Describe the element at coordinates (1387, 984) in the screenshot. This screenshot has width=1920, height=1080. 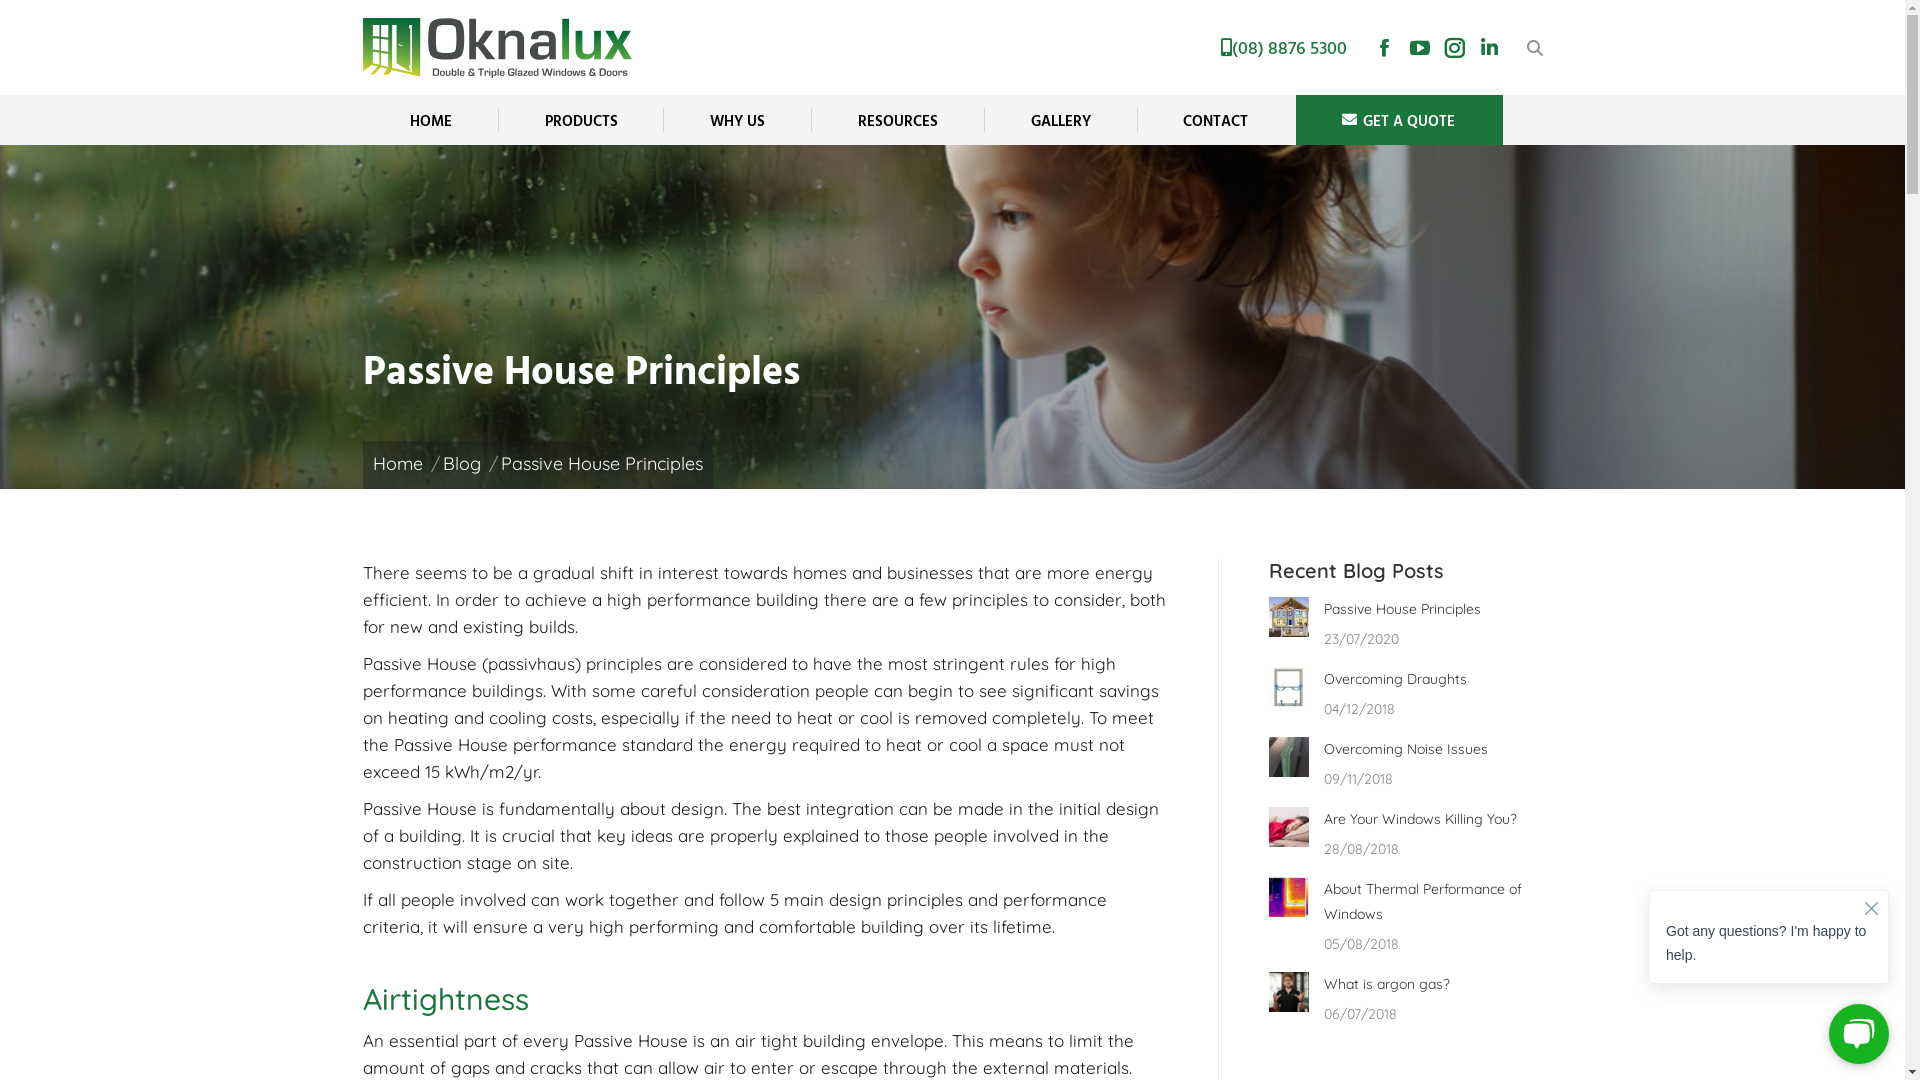
I see `What is argon gas?` at that location.